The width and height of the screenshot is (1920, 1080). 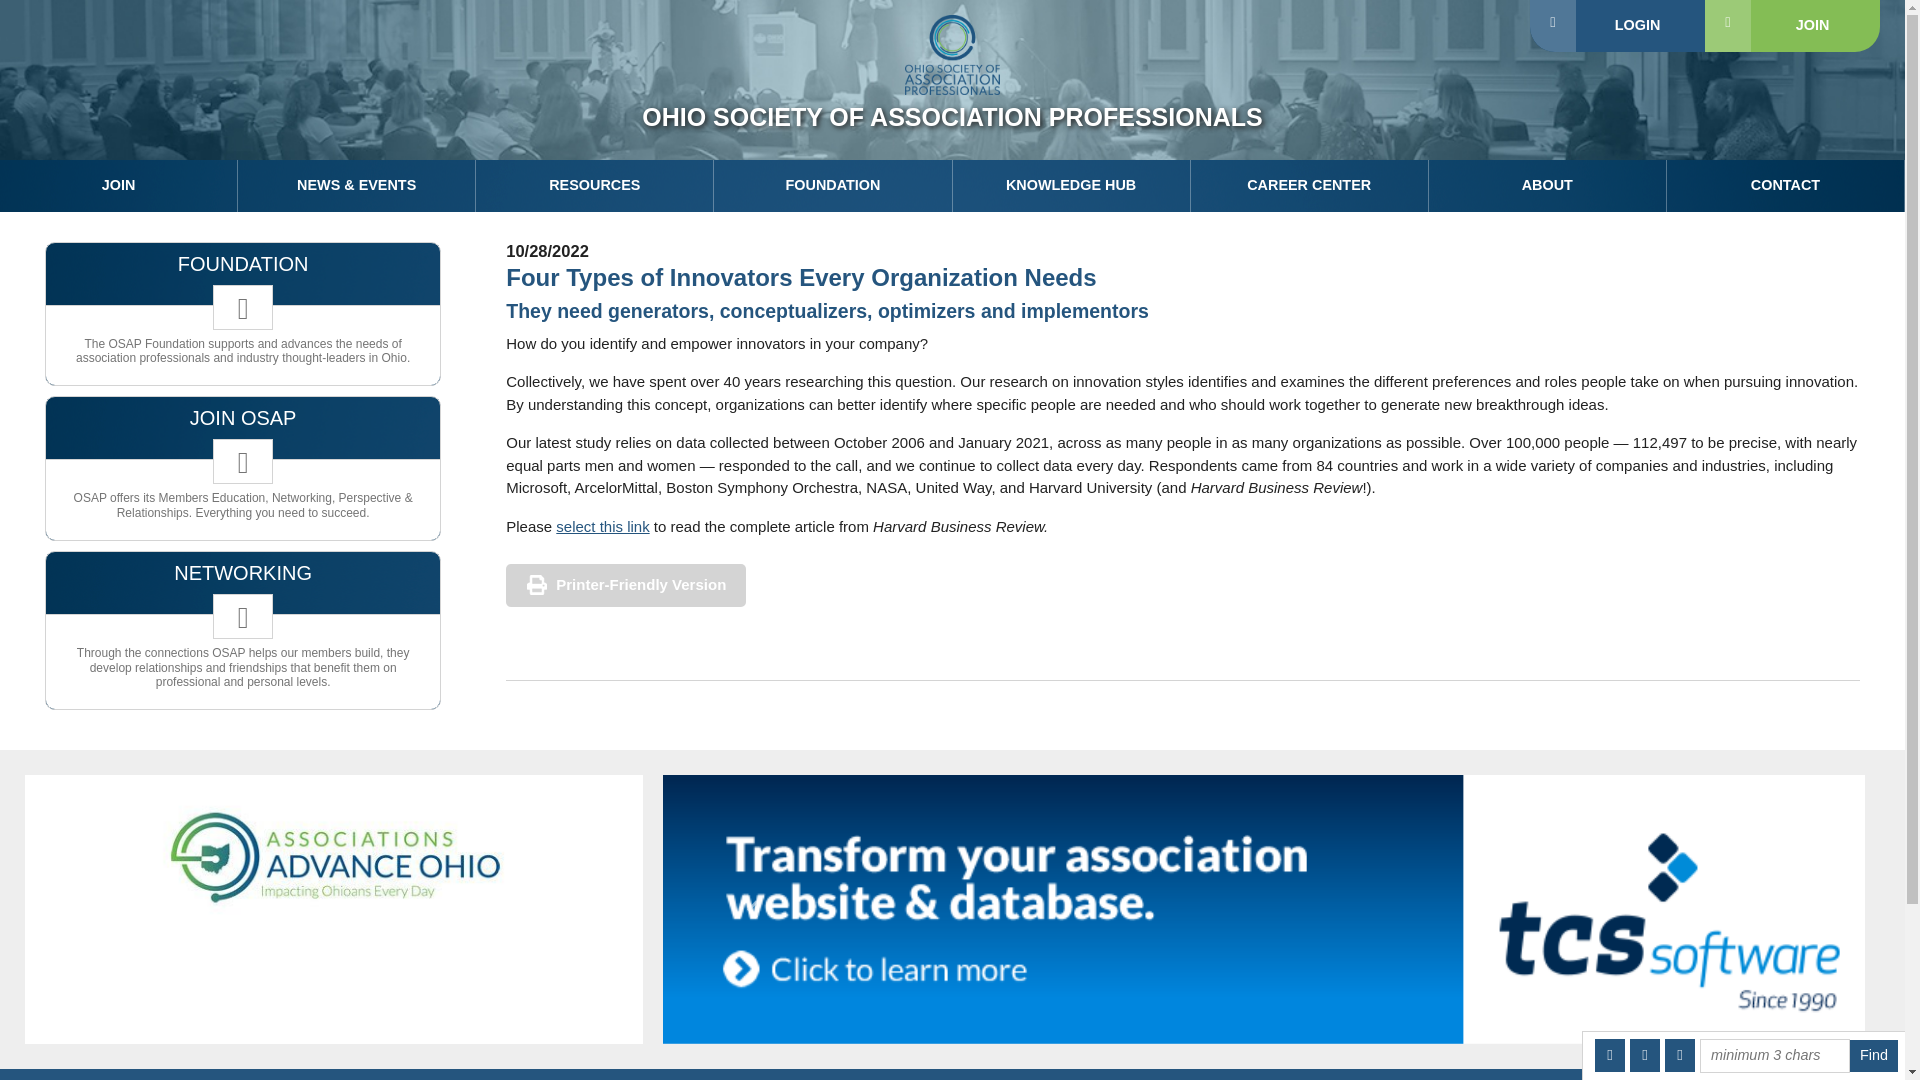 I want to click on ABOUT, so click(x=1547, y=185).